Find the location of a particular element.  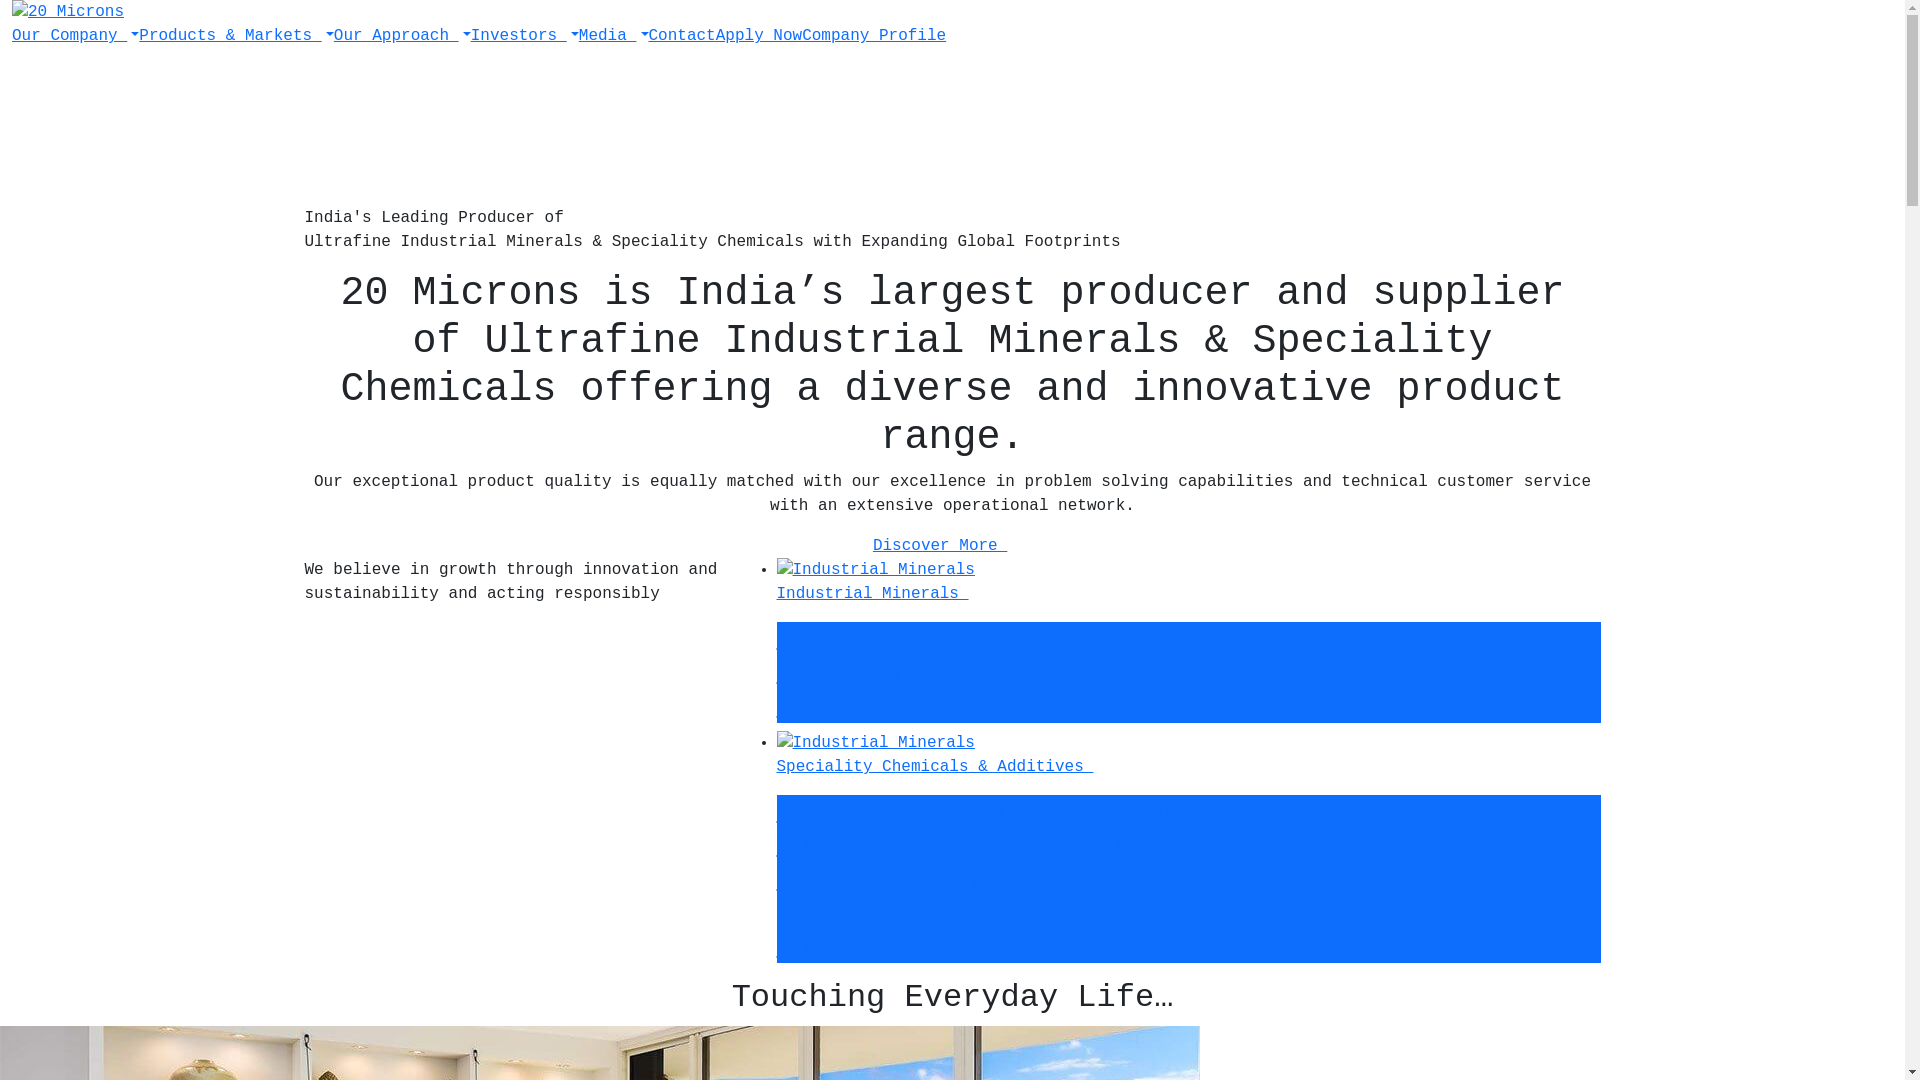

Our Approach is located at coordinates (402, 36).